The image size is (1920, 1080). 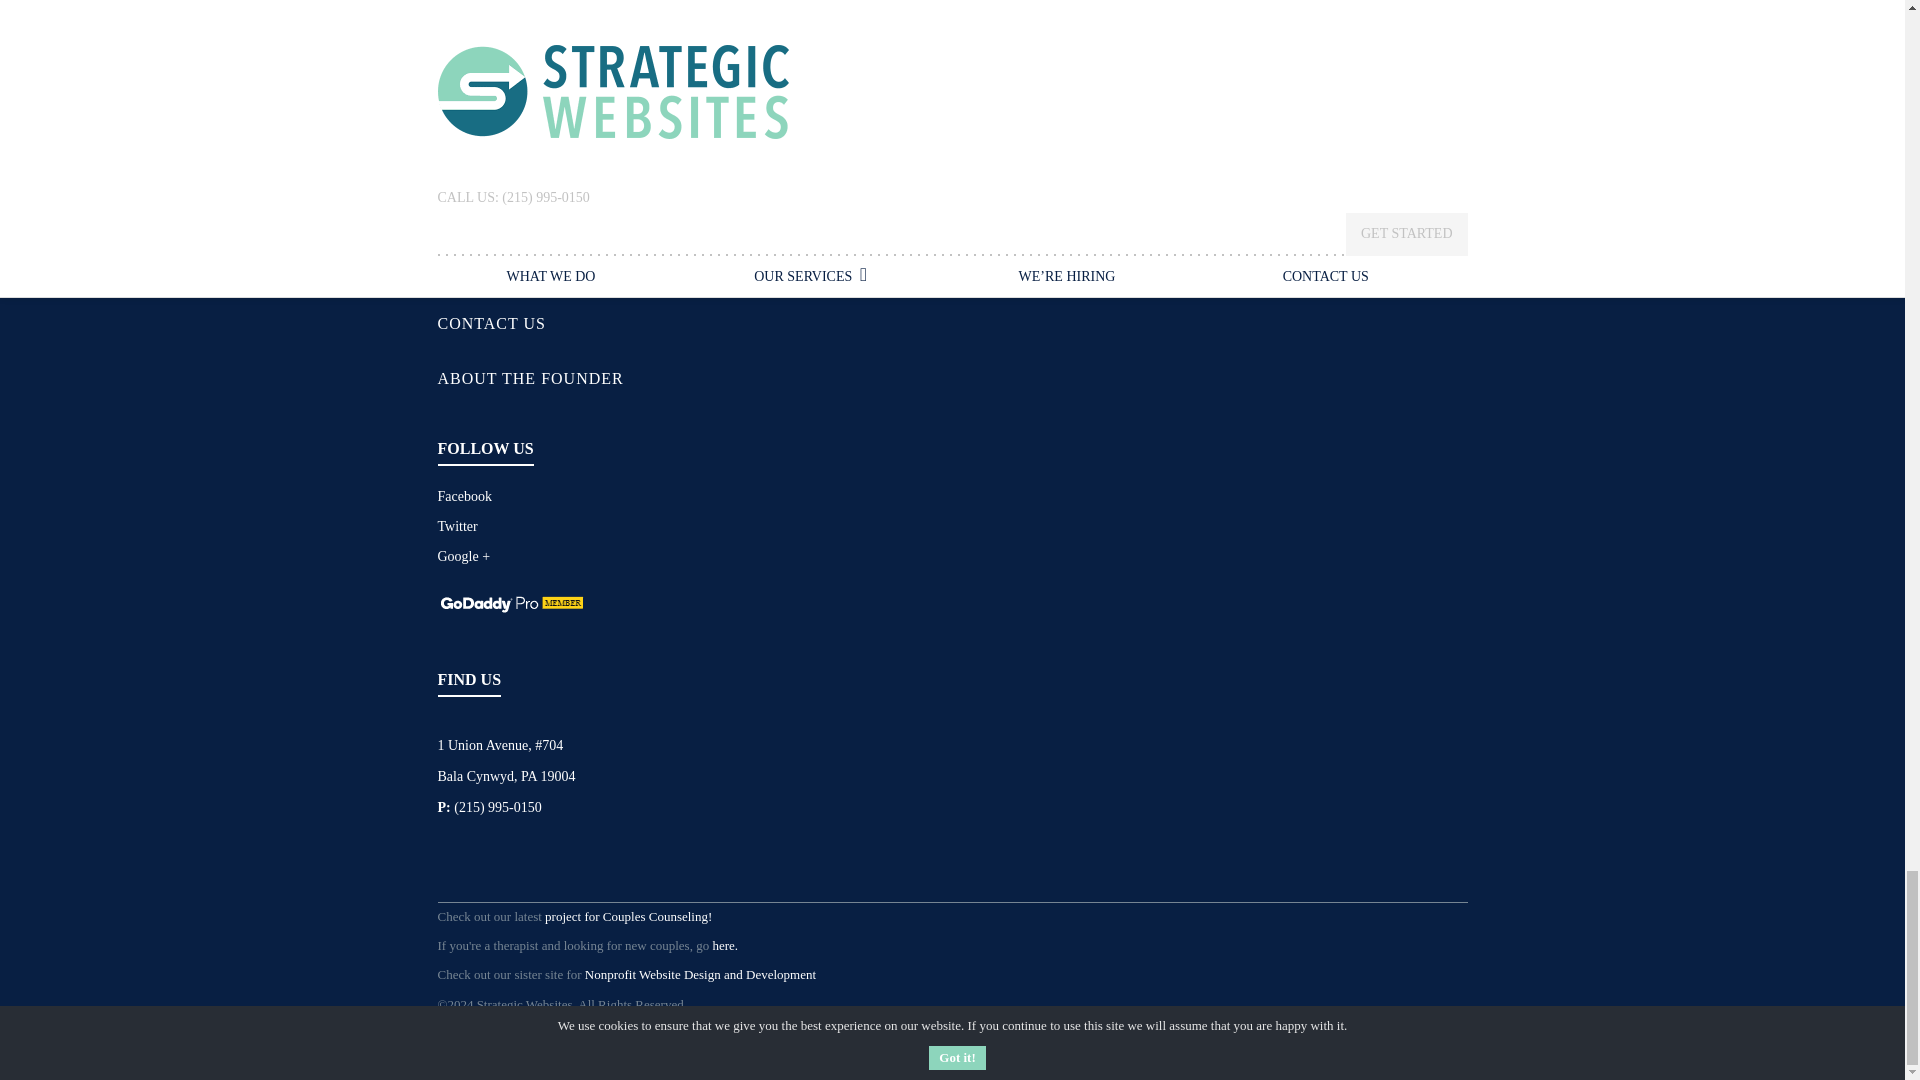 I want to click on Nonprofit Website Design and Development, so click(x=700, y=974).